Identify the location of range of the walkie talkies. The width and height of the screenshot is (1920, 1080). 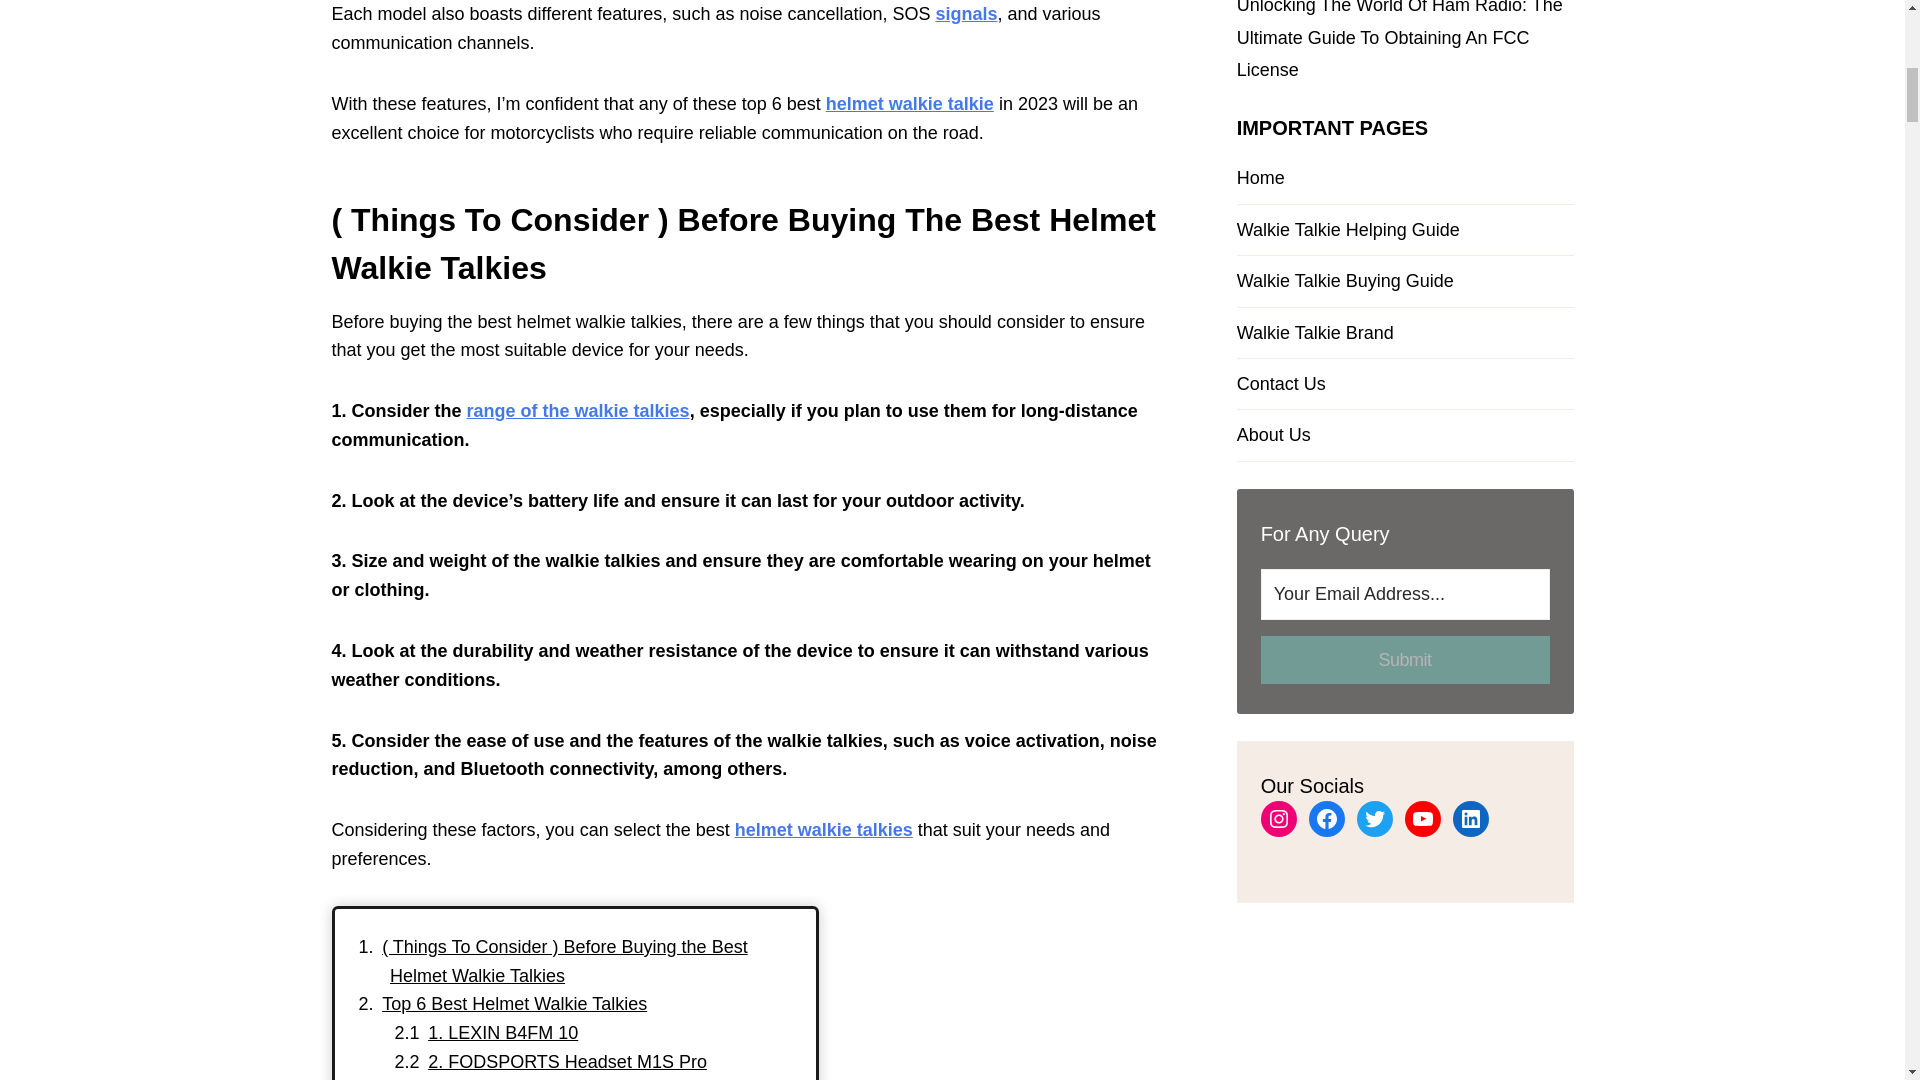
(578, 410).